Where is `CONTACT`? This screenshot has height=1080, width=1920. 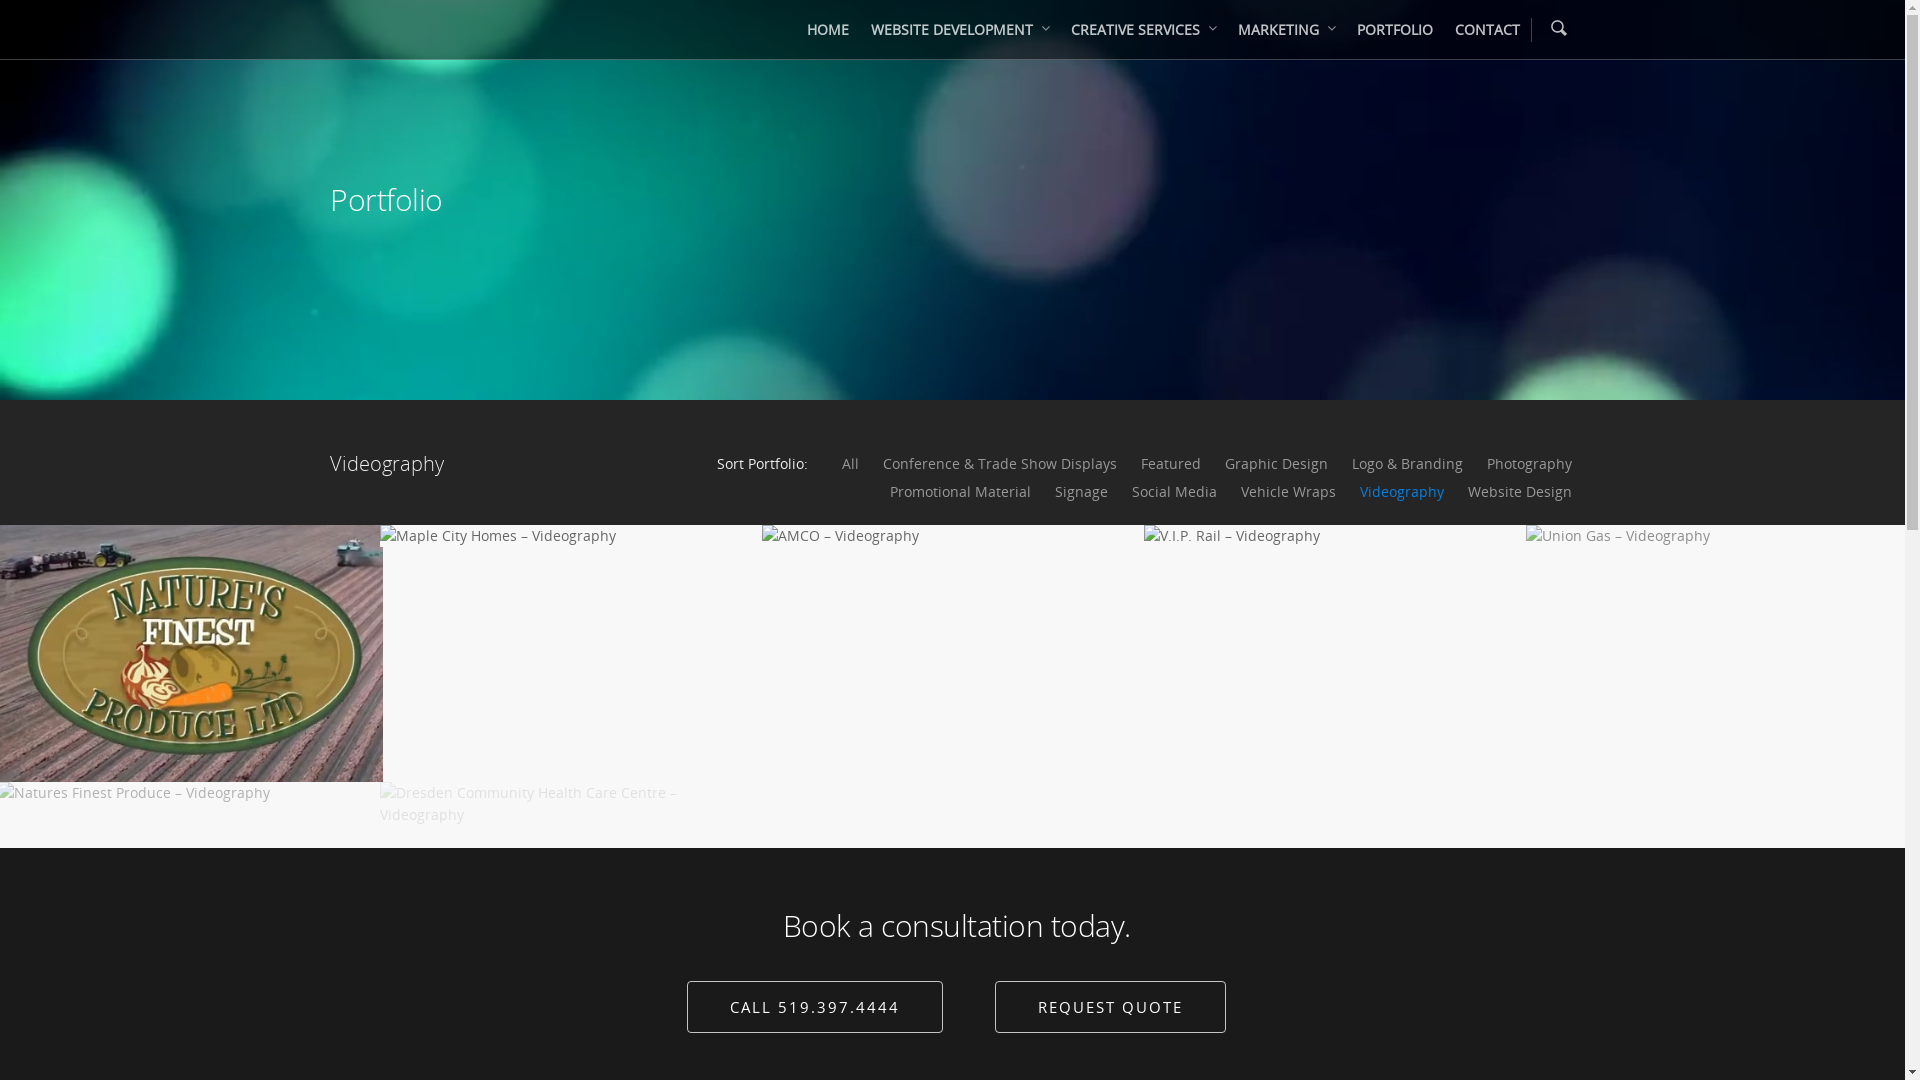
CONTACT is located at coordinates (1488, 35).